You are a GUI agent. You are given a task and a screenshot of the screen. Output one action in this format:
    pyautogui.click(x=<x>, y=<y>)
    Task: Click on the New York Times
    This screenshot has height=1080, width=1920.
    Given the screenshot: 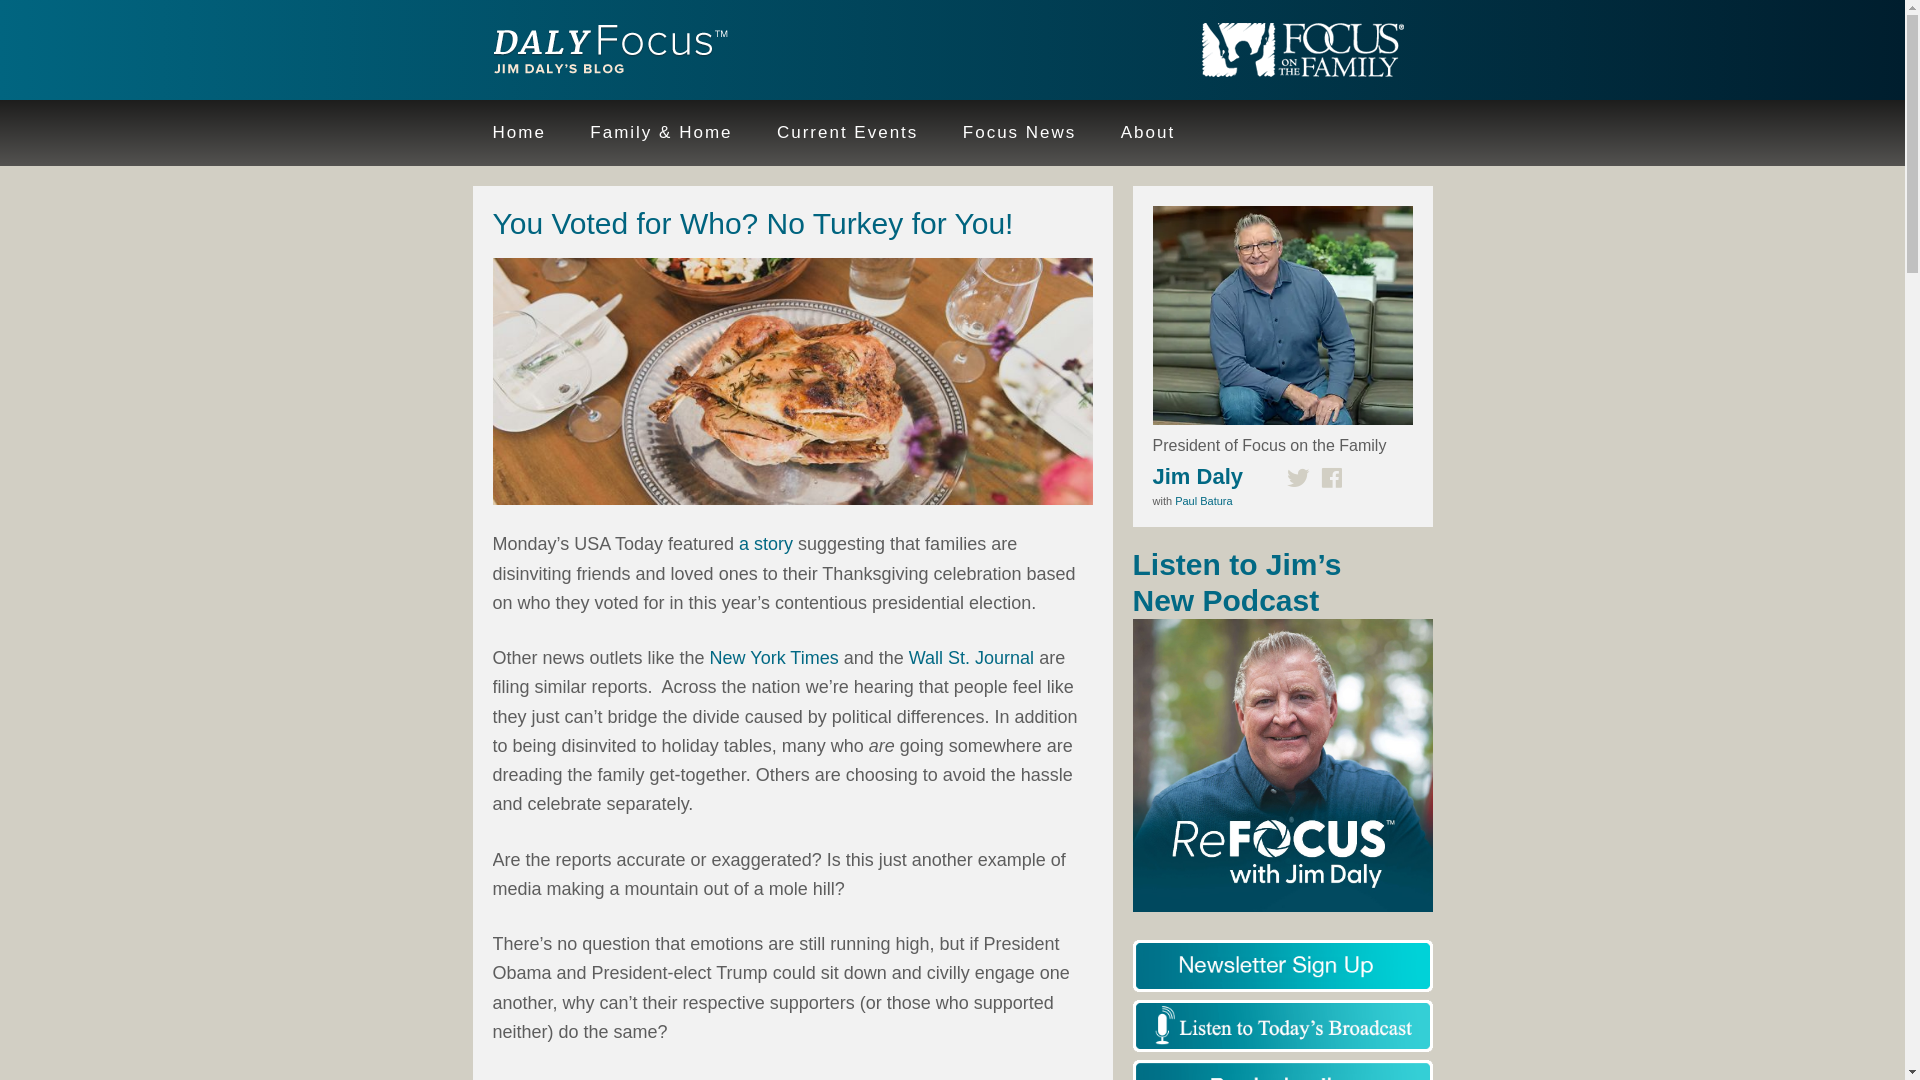 What is the action you would take?
    pyautogui.click(x=774, y=658)
    